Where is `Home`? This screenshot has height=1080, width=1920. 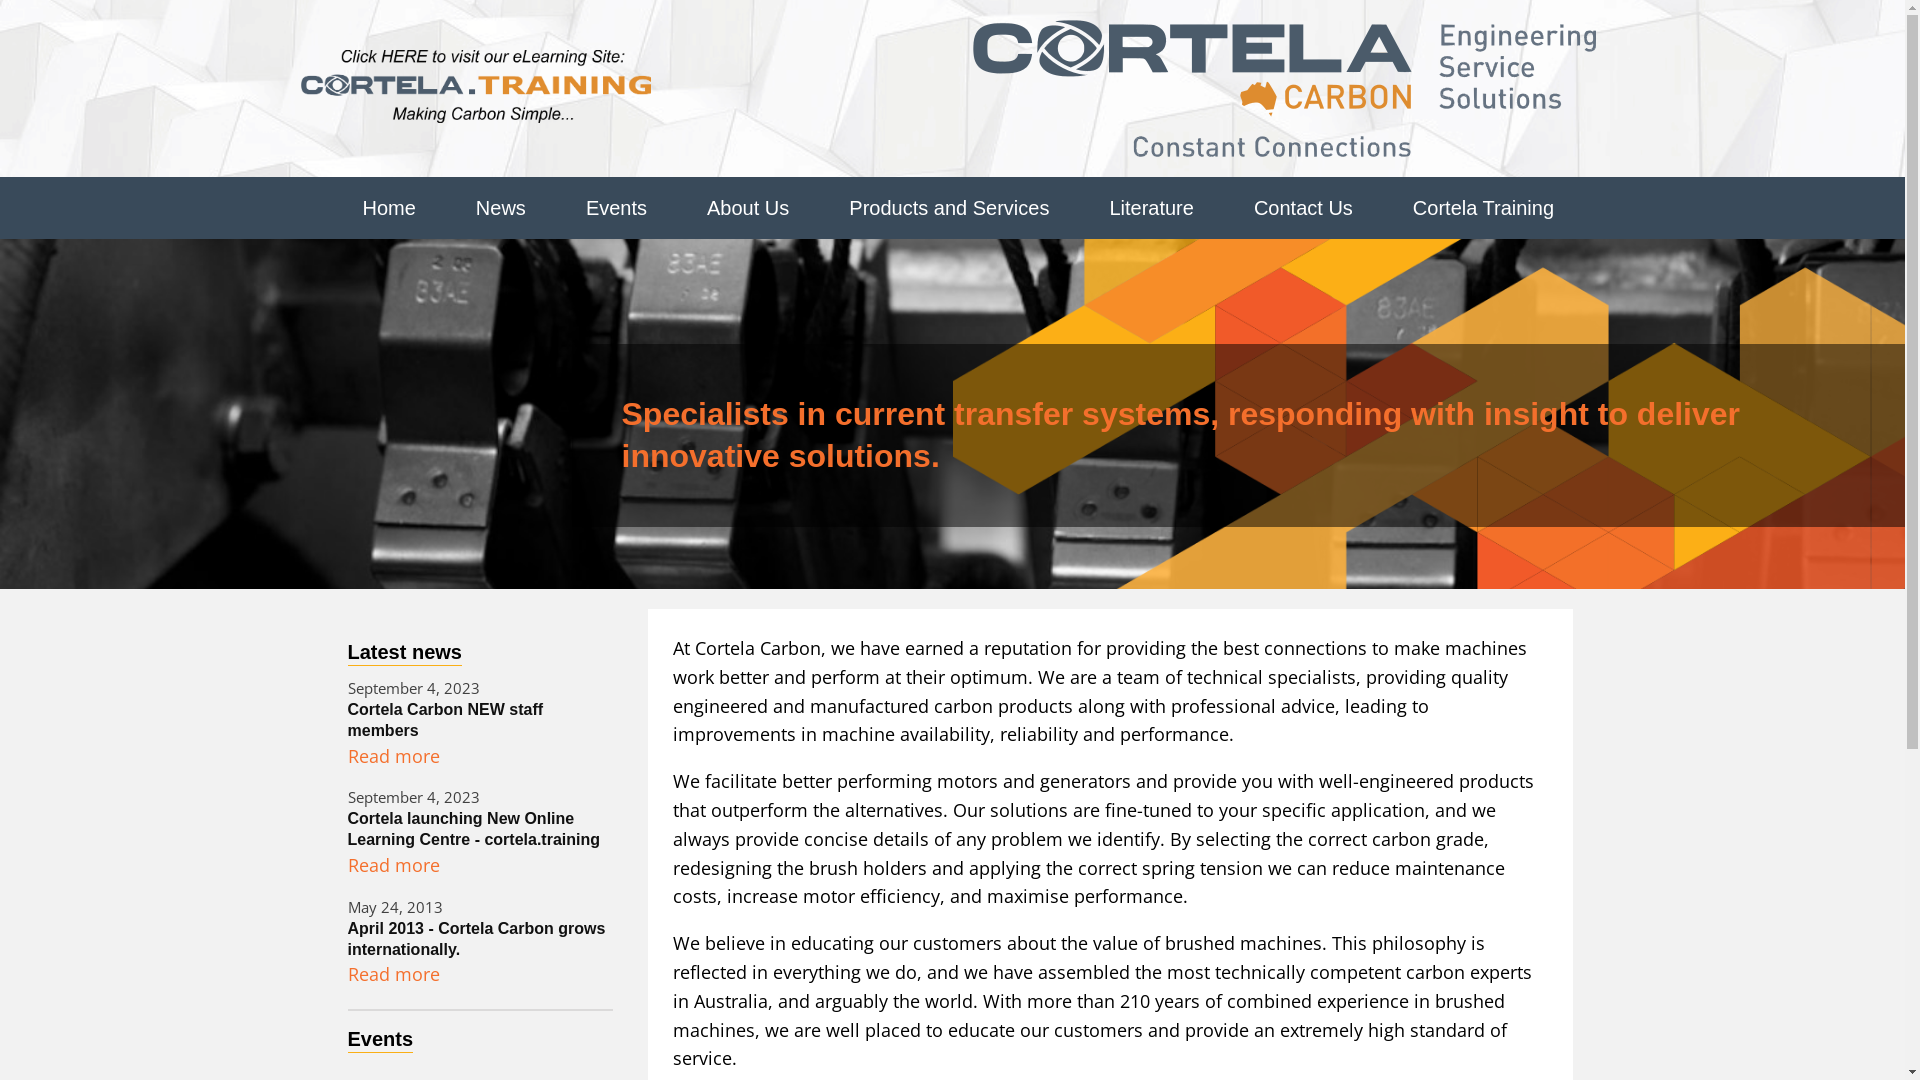 Home is located at coordinates (388, 208).